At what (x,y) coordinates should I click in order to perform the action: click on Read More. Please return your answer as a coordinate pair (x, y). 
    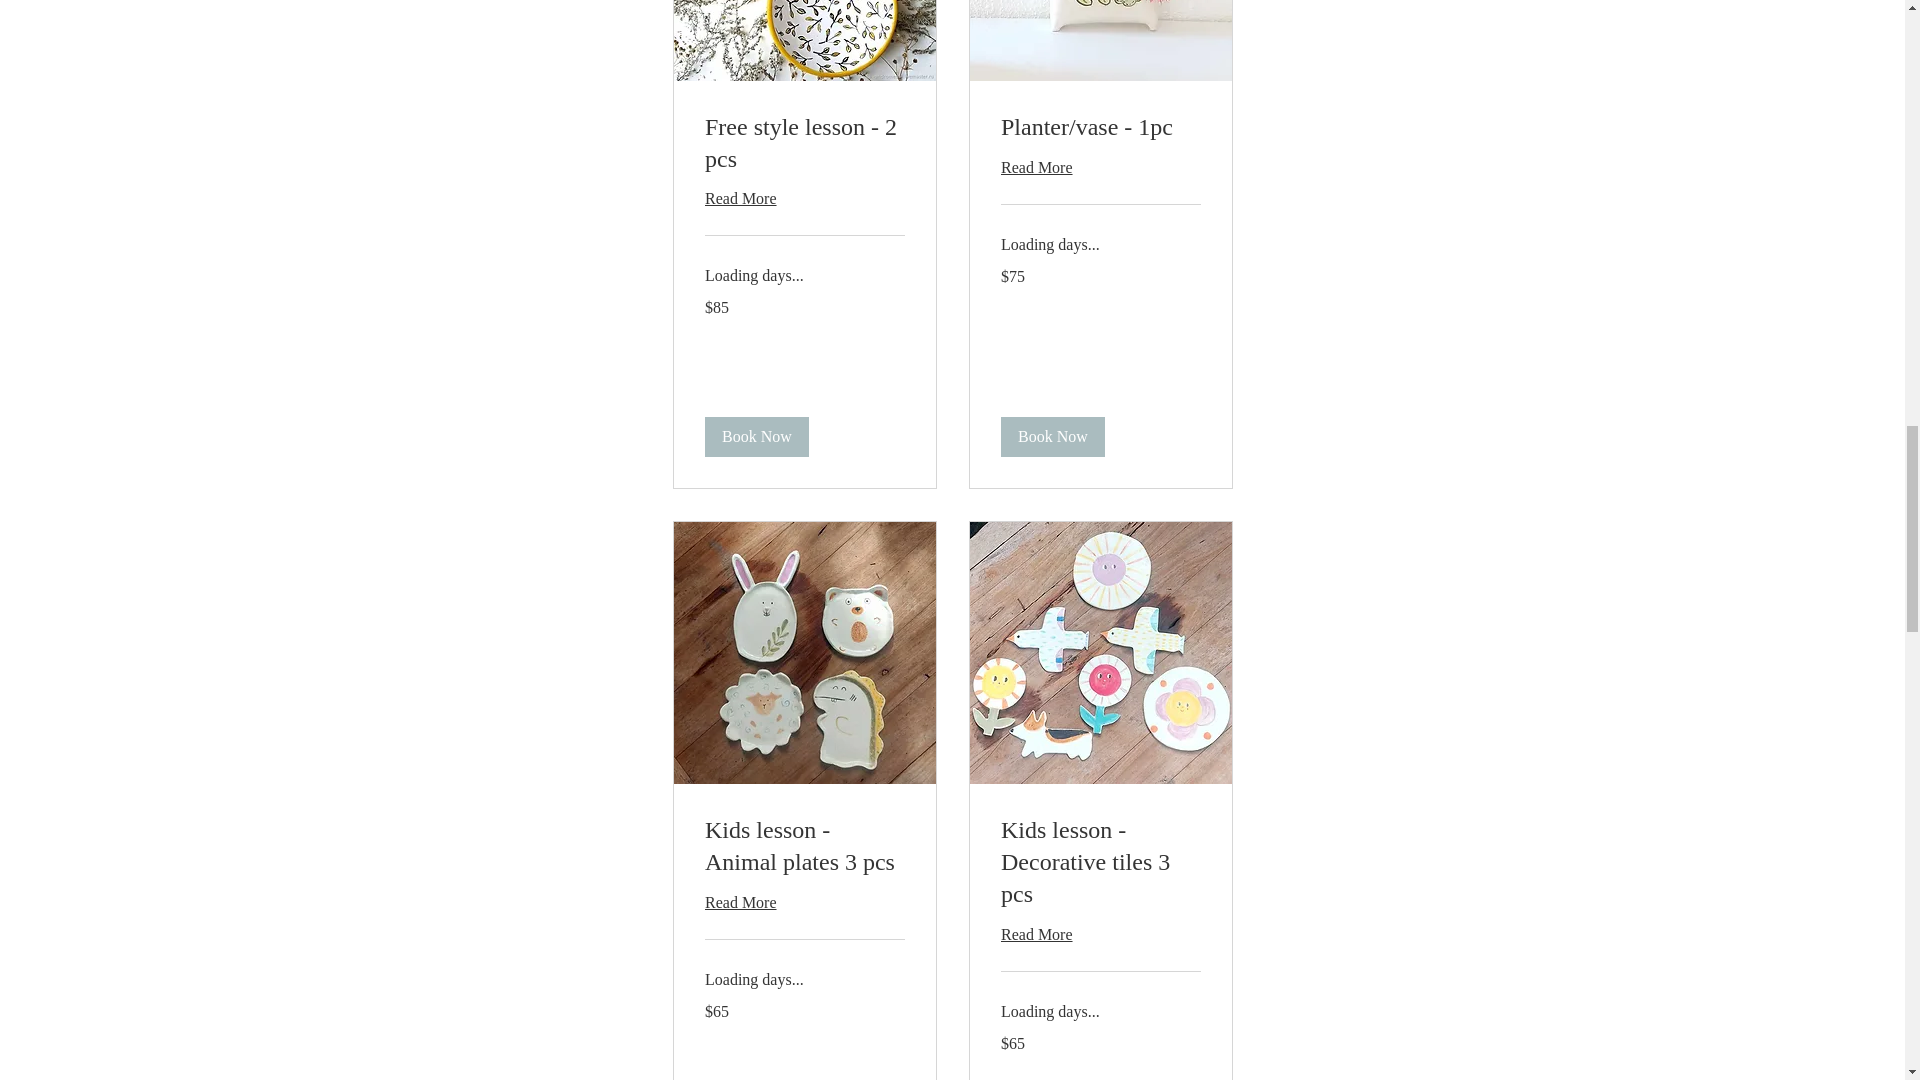
    Looking at the image, I should click on (804, 198).